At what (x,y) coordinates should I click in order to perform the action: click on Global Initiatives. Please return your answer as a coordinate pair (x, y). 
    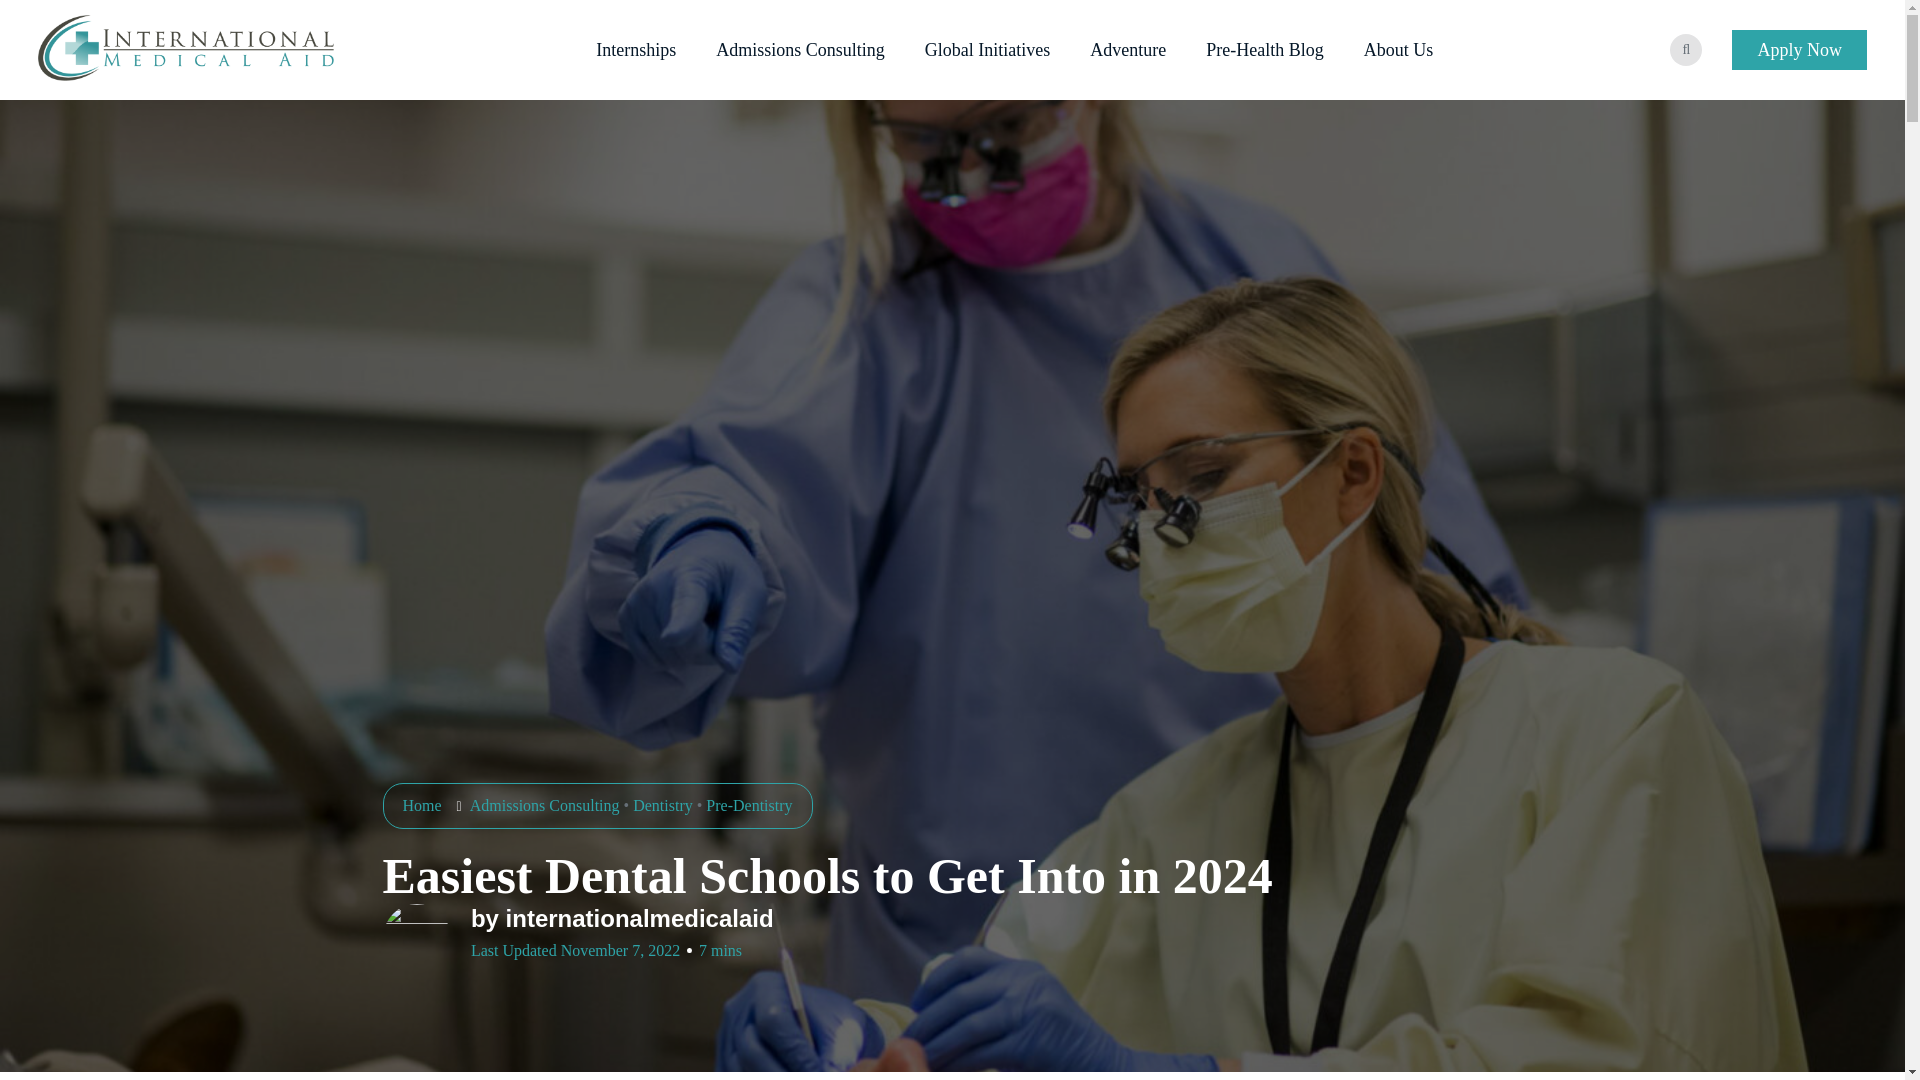
    Looking at the image, I should click on (988, 49).